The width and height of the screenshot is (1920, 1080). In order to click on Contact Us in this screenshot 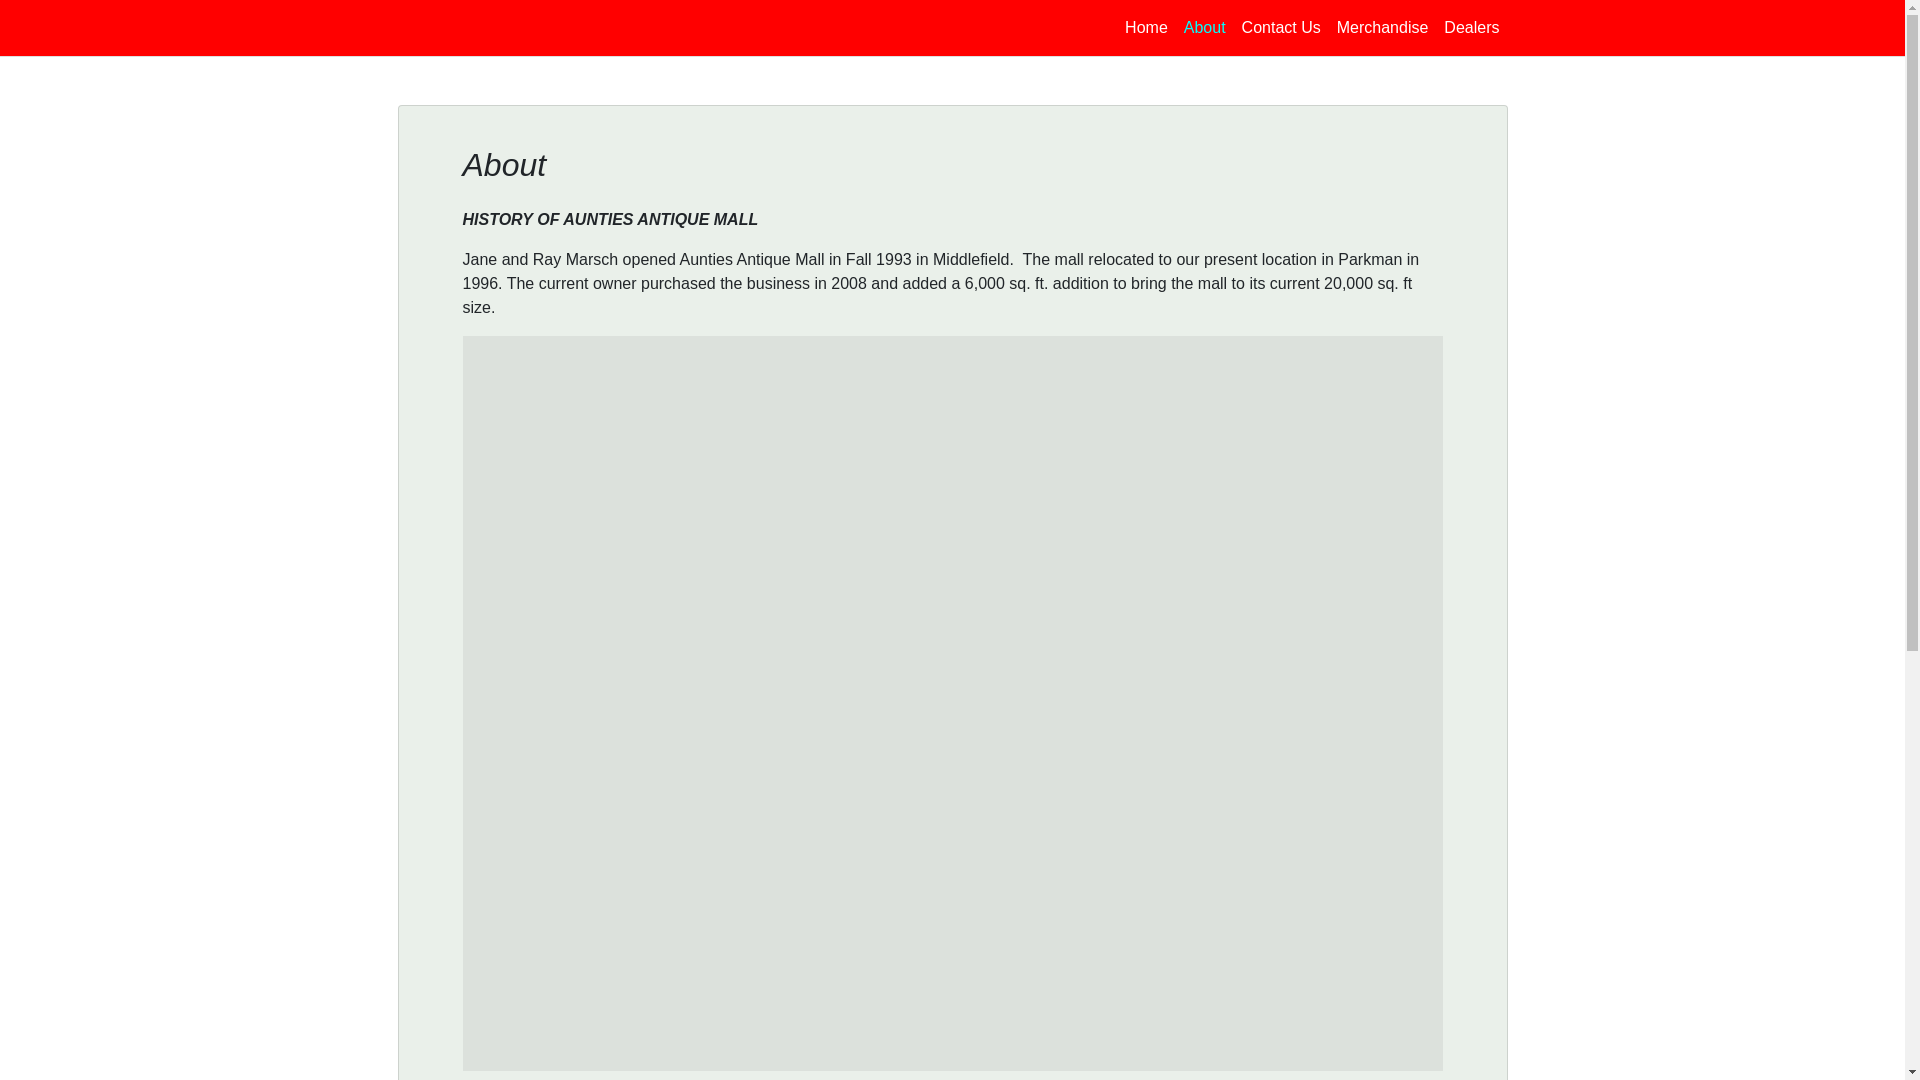, I will do `click(1281, 27)`.